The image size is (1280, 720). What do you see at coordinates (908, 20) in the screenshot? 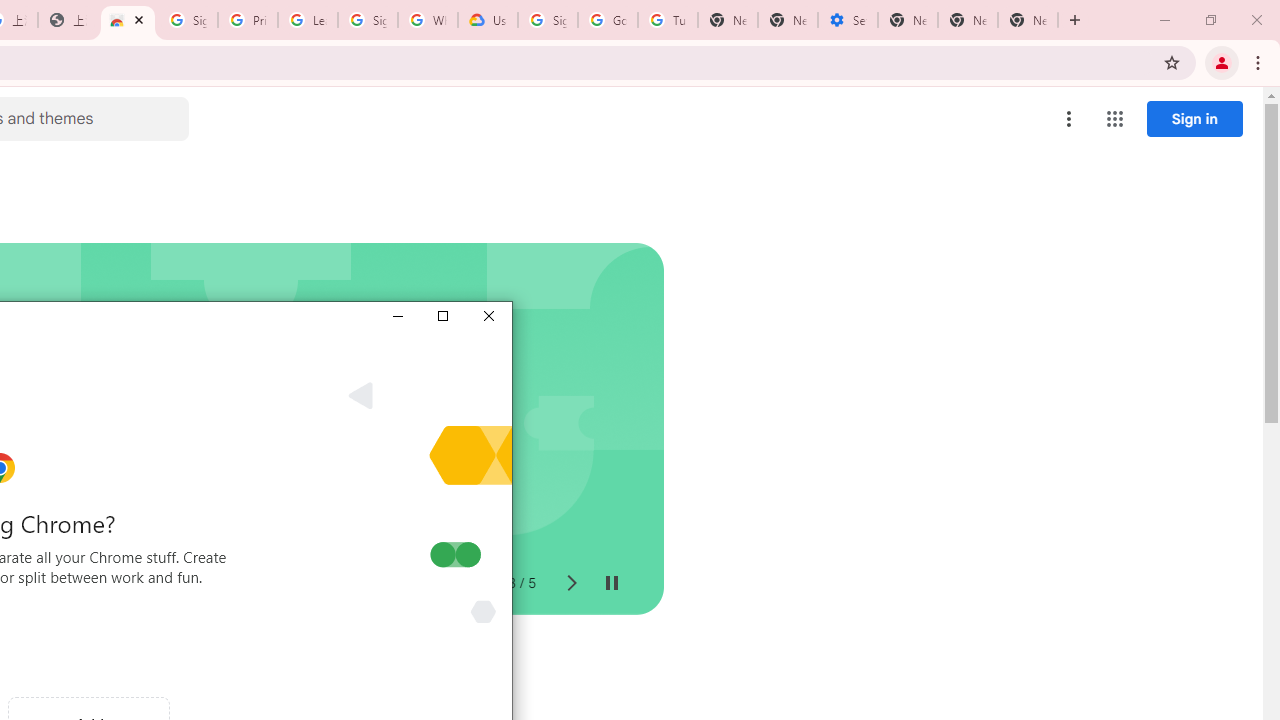
I see `New Tab` at bounding box center [908, 20].